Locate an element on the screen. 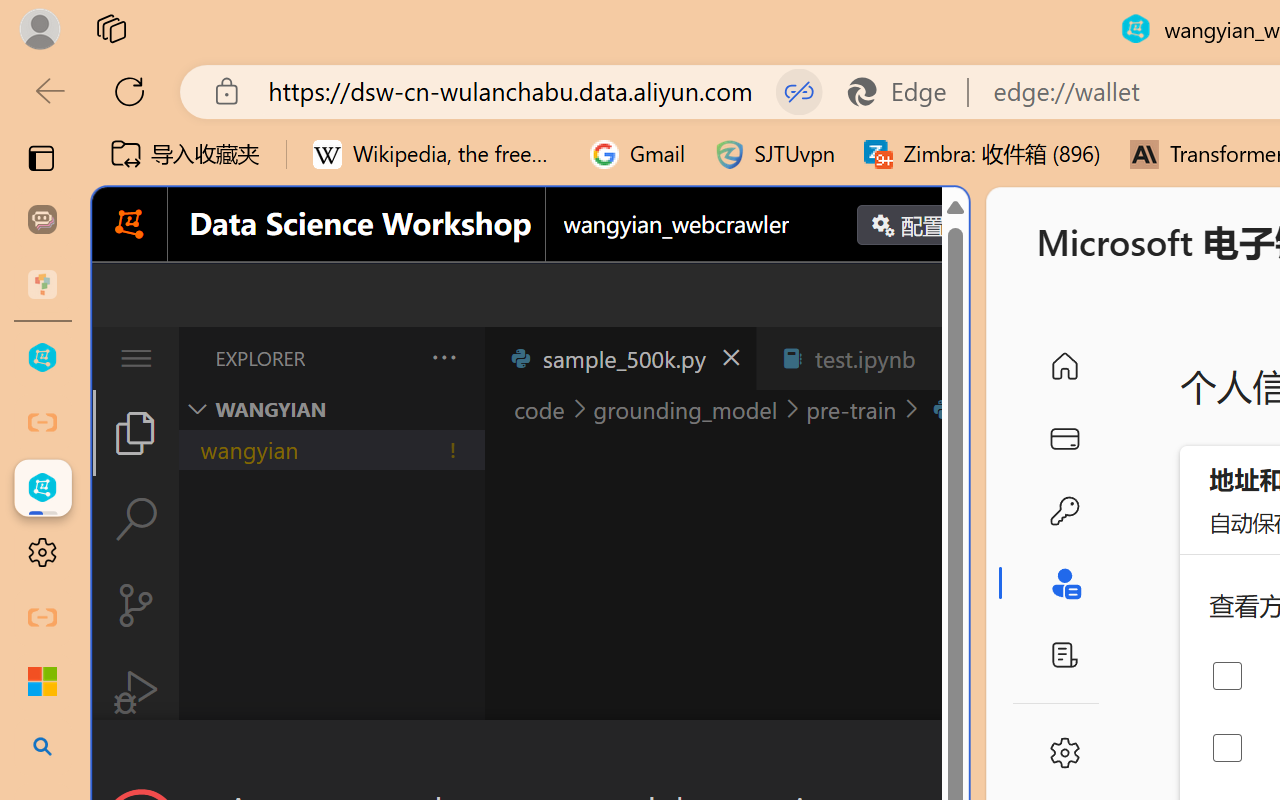 This screenshot has height=800, width=1280. Close Dialog is located at coordinates (960, 756).